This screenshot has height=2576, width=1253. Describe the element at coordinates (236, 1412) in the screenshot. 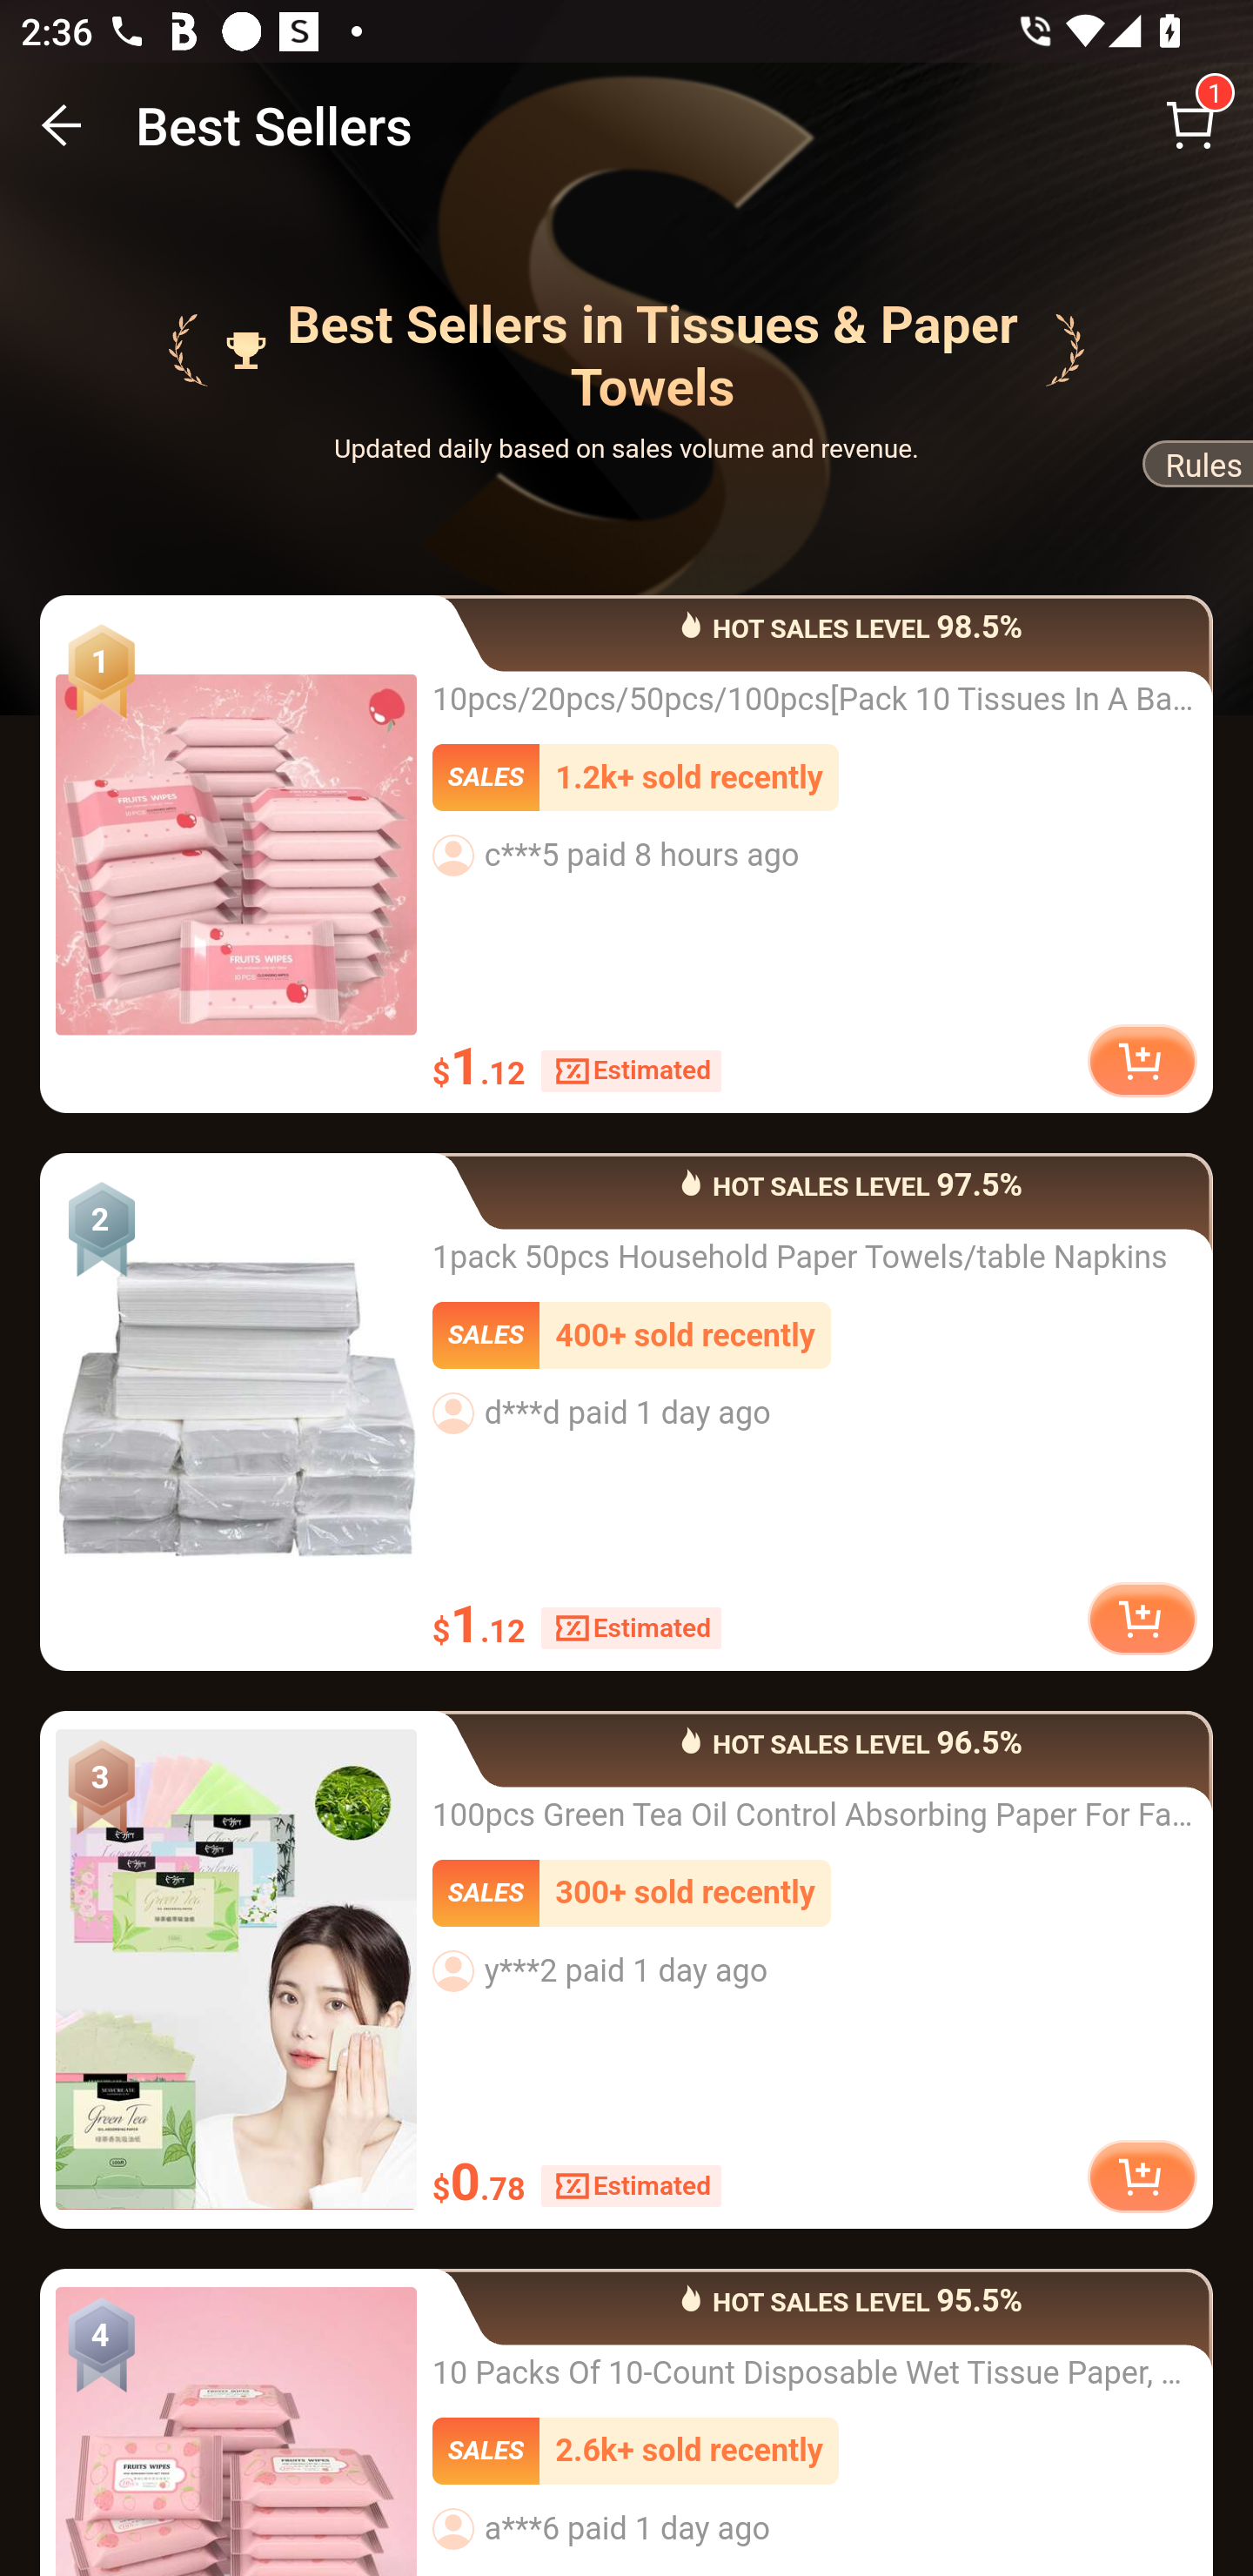

I see `1pack 50pcs Household Paper Towels/table Napkins` at that location.